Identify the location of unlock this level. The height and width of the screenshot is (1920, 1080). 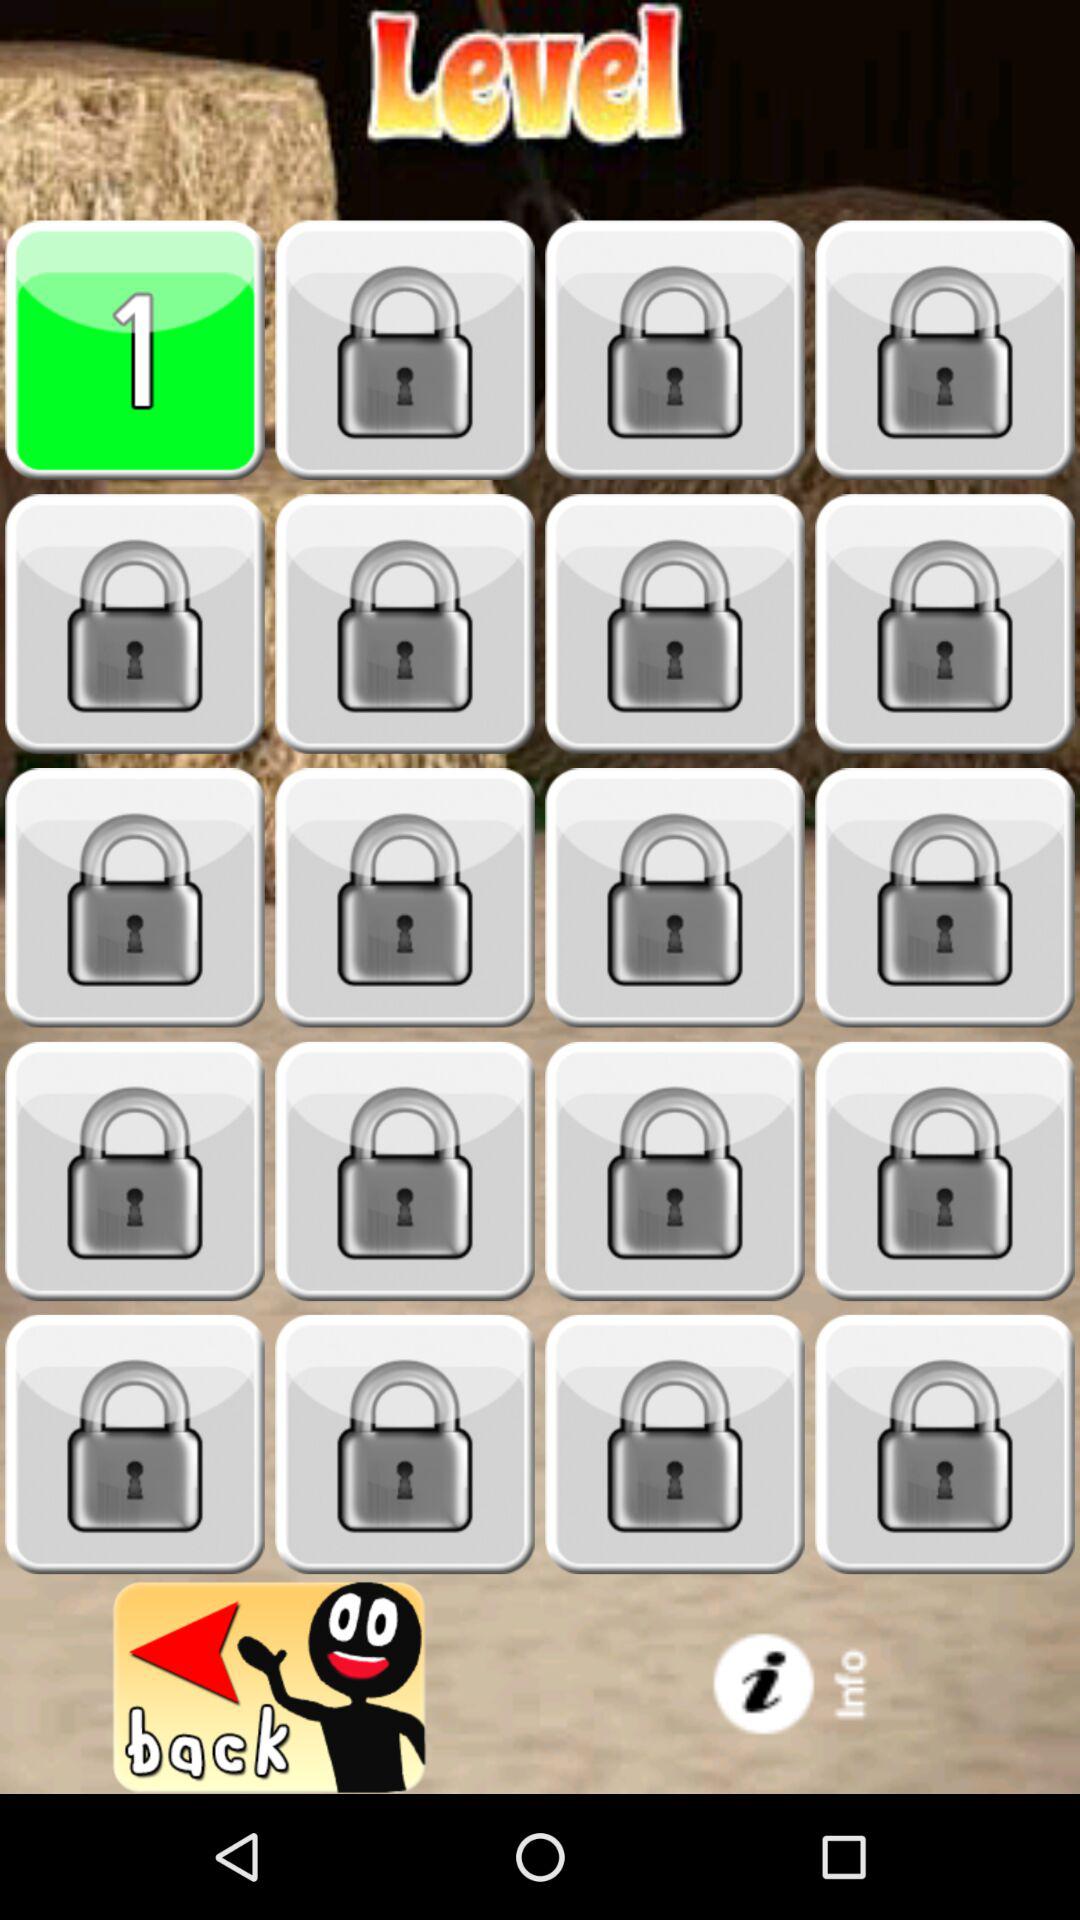
(135, 624).